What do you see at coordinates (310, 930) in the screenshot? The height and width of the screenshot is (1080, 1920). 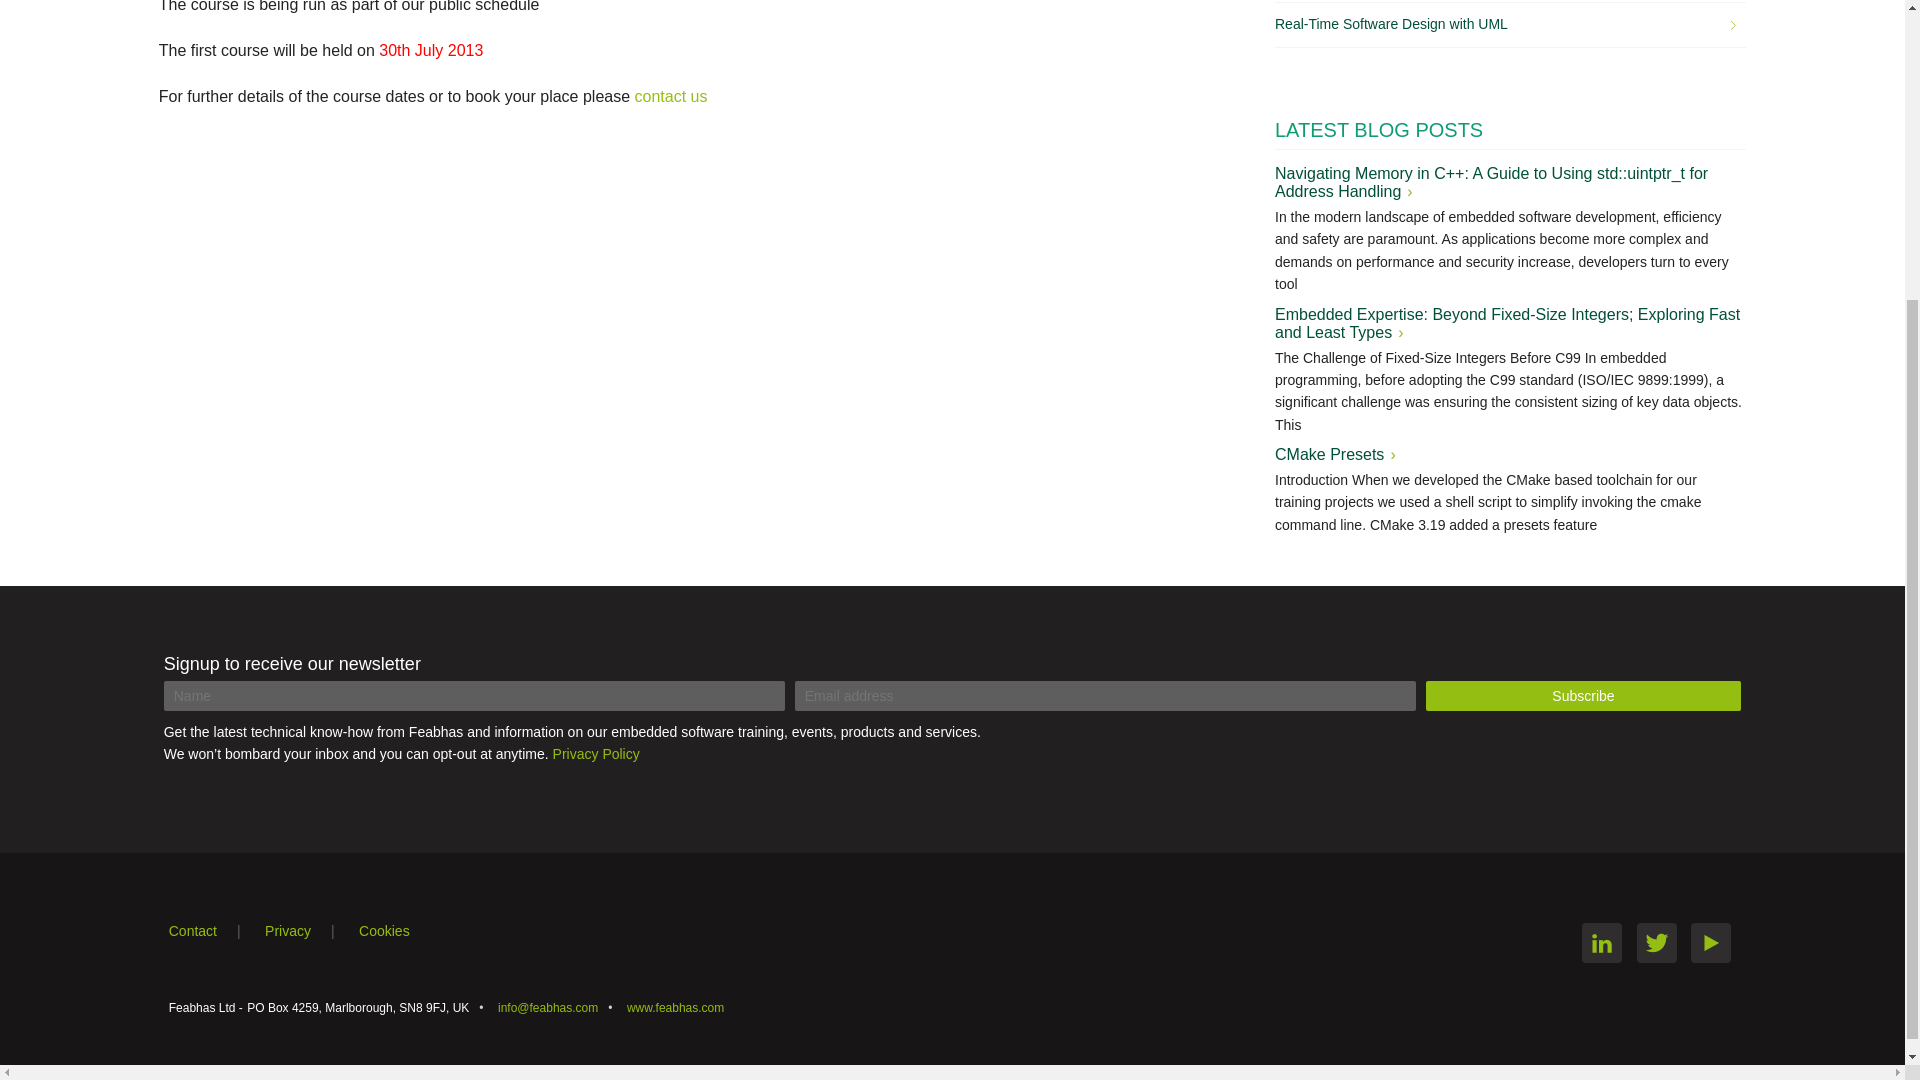 I see `See the Feabhas Privacy Policy` at bounding box center [310, 930].